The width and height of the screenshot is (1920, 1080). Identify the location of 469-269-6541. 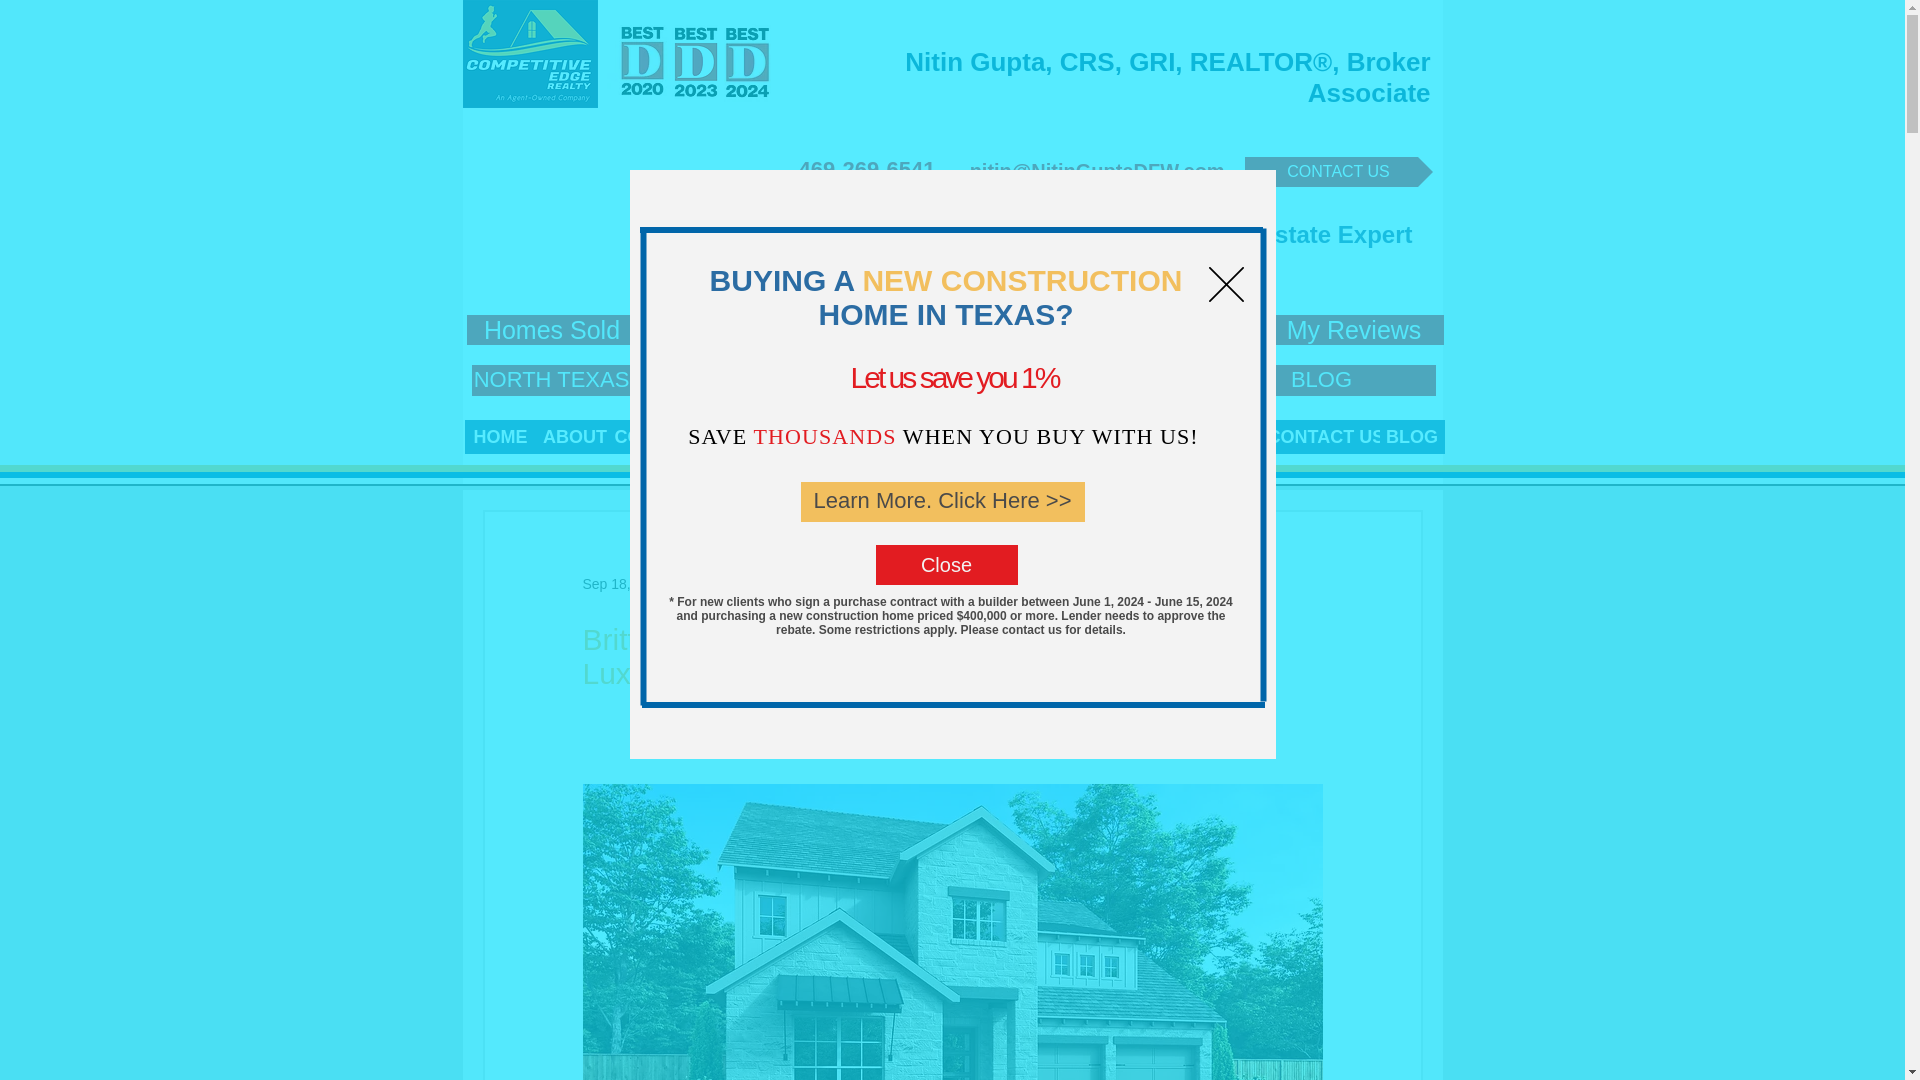
(866, 169).